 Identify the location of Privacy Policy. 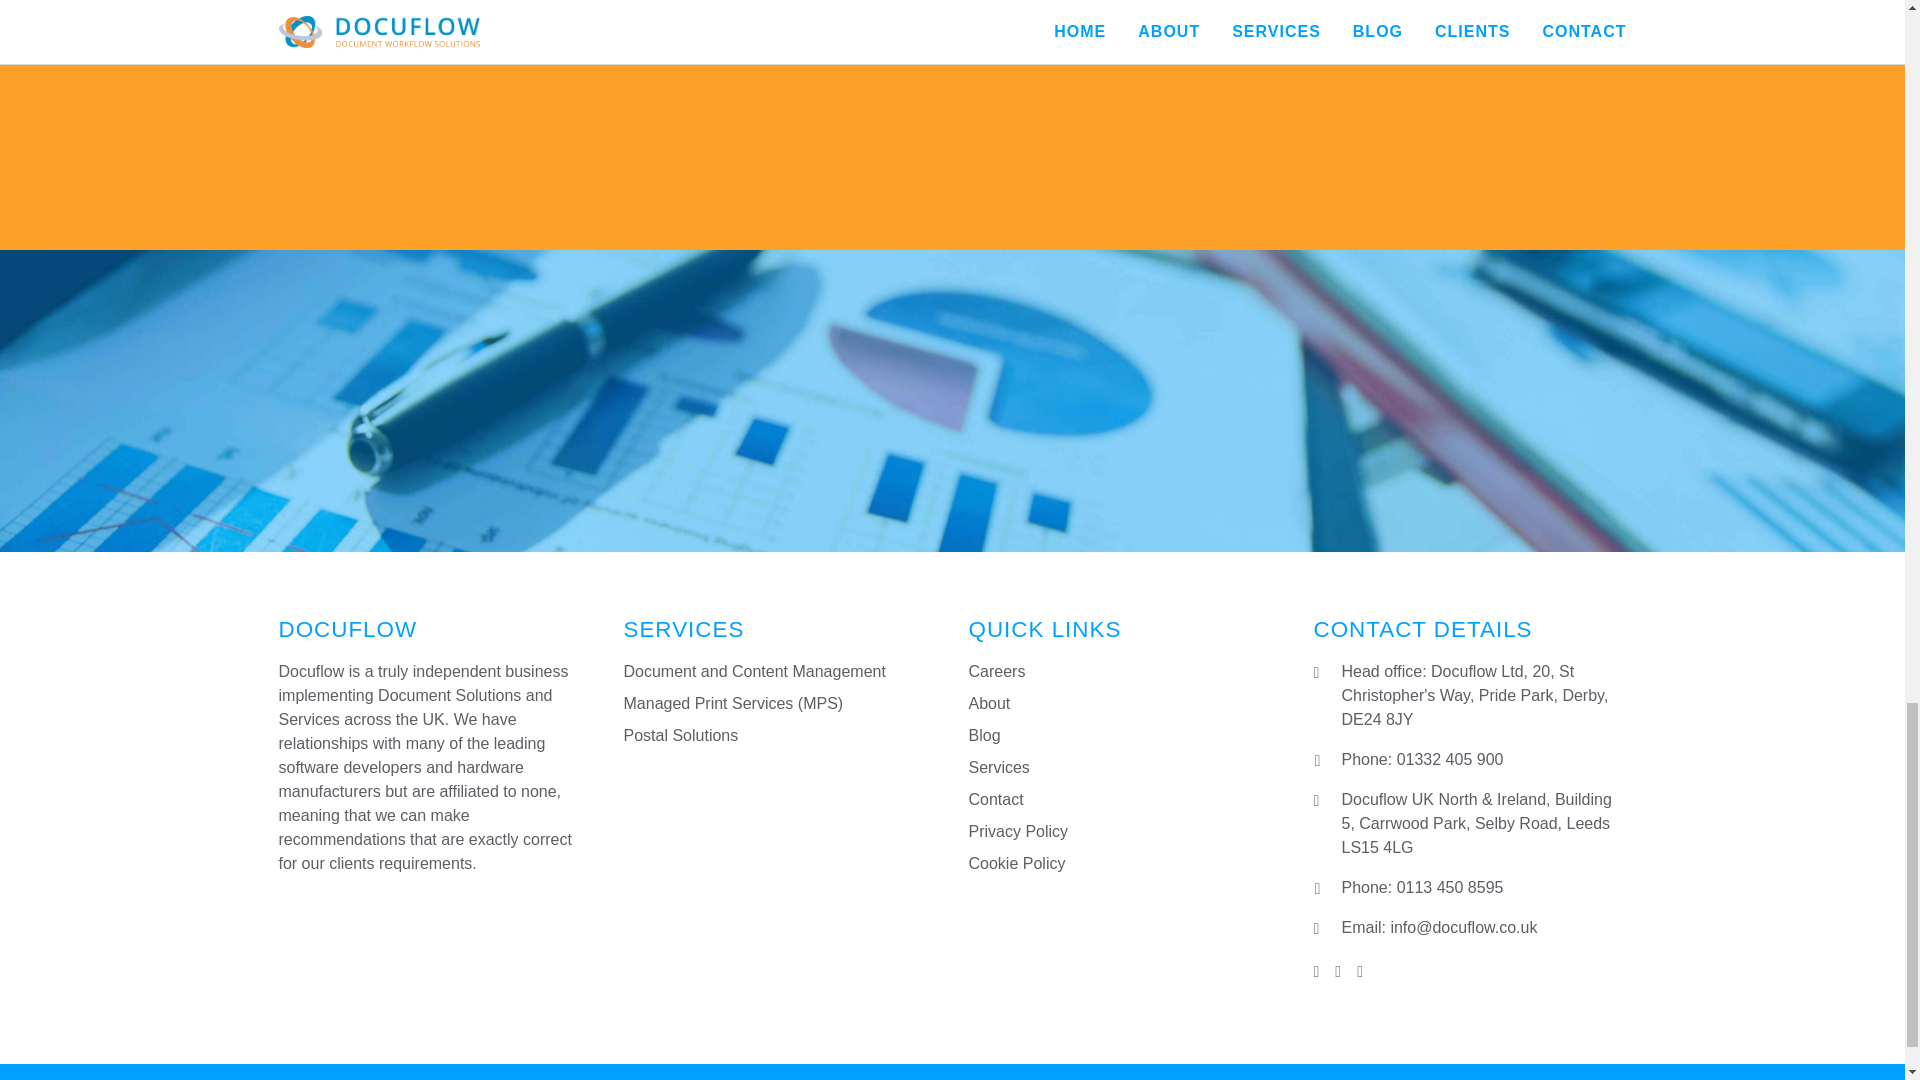
(1017, 831).